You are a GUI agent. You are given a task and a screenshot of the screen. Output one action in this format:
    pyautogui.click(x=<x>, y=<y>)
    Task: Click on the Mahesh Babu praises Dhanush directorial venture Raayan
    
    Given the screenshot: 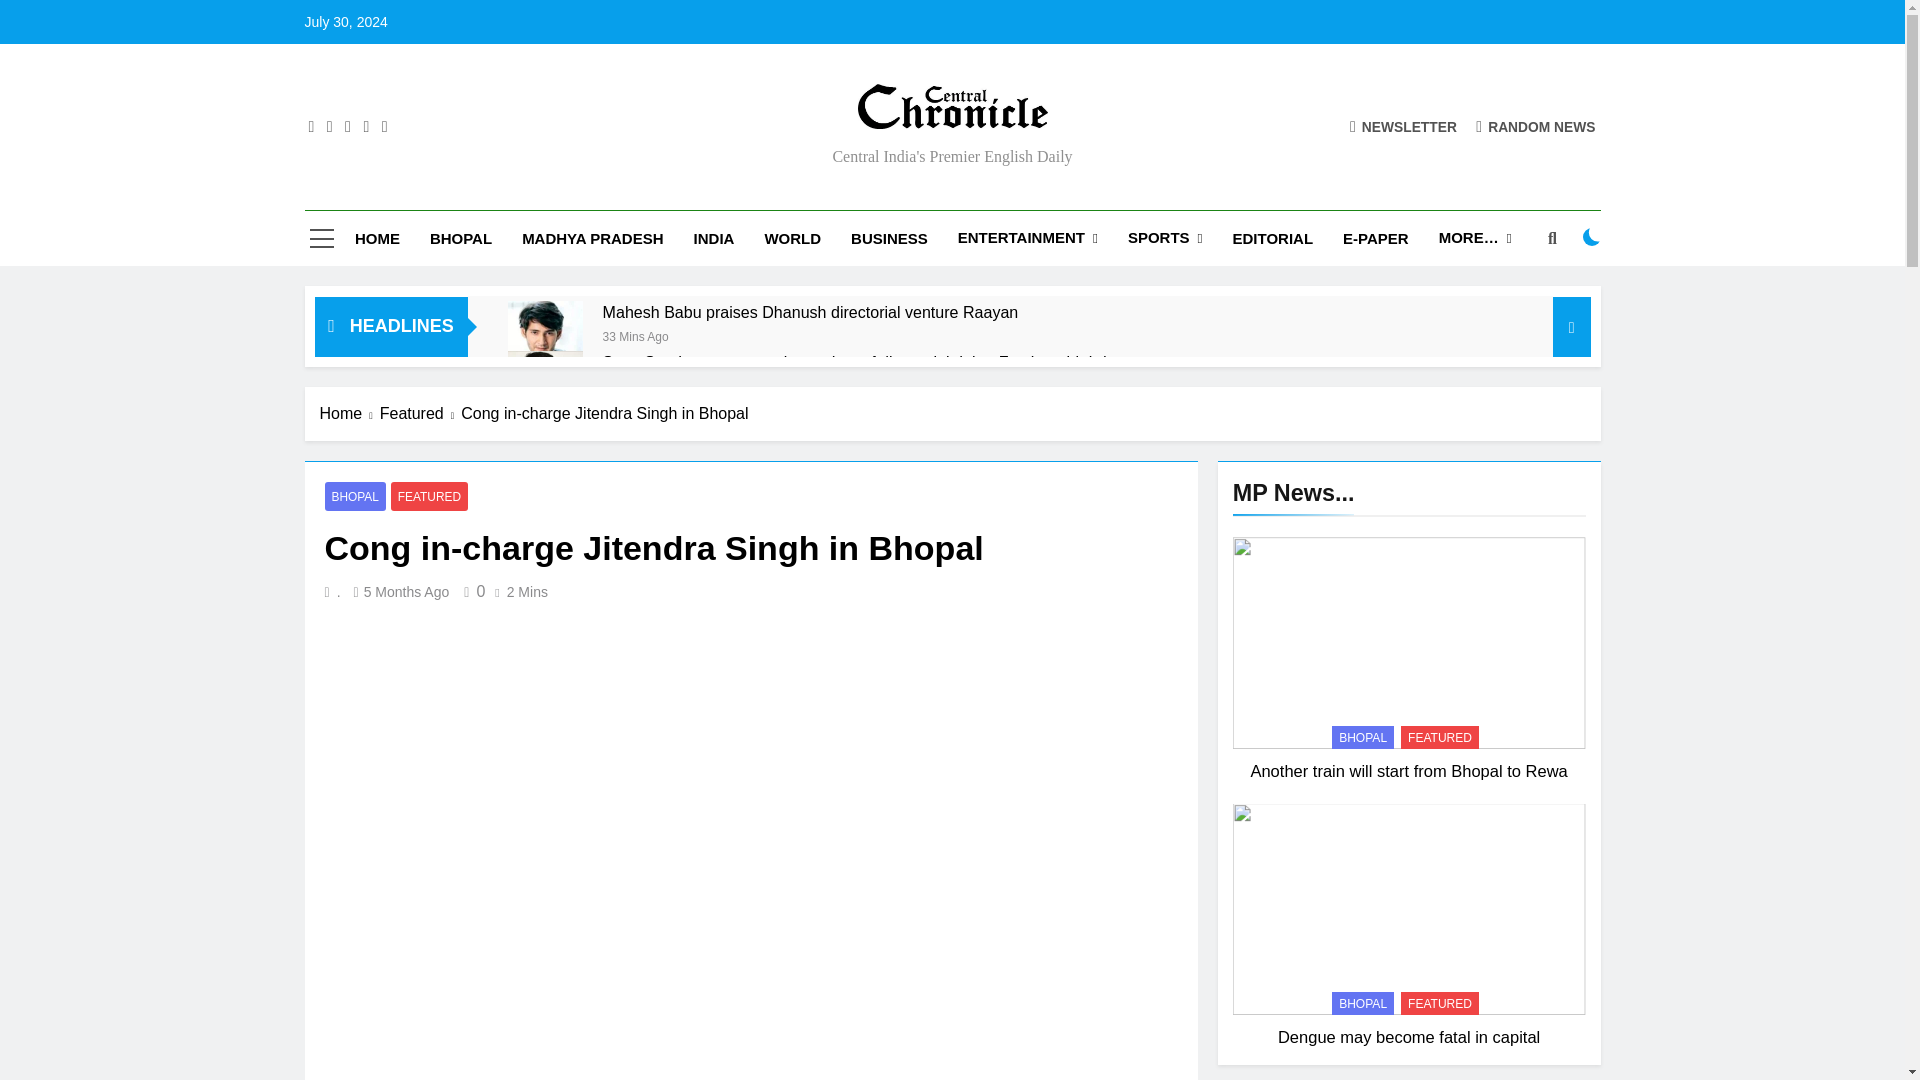 What is the action you would take?
    pyautogui.click(x=546, y=338)
    